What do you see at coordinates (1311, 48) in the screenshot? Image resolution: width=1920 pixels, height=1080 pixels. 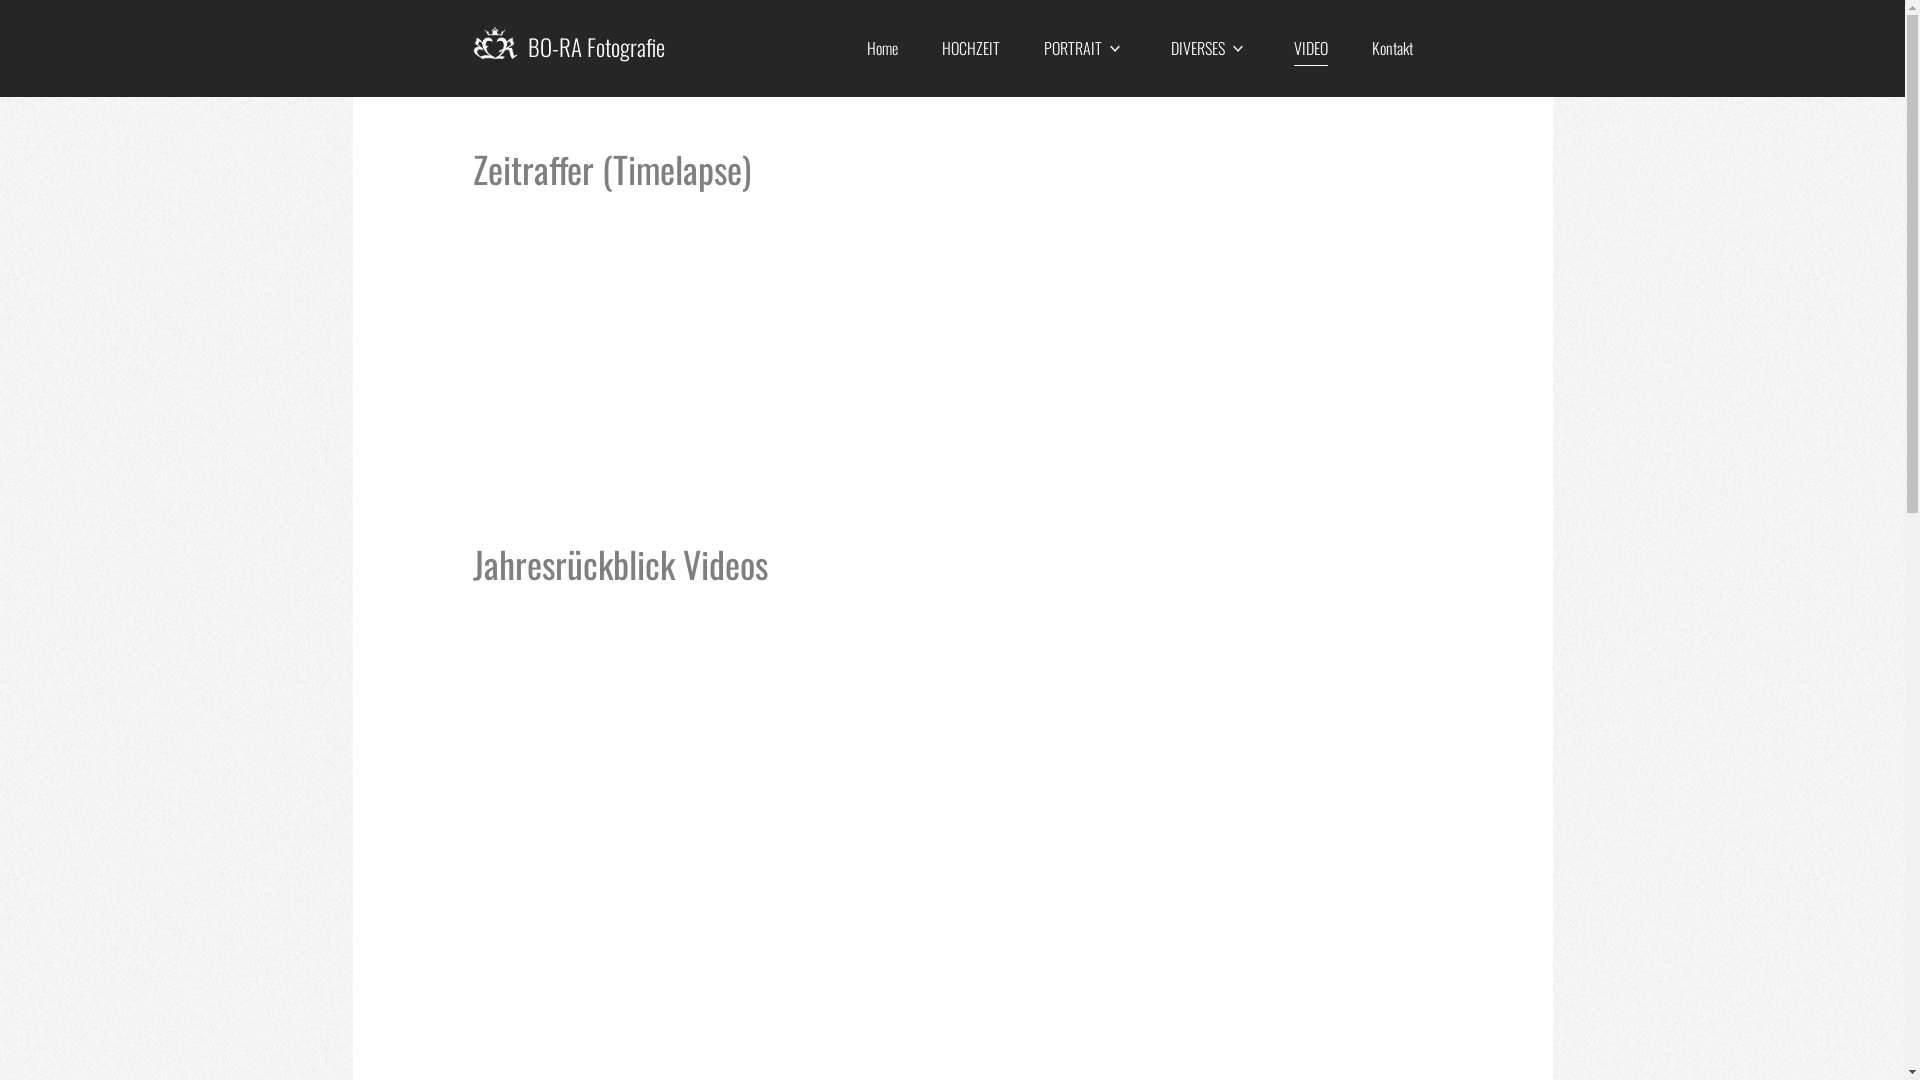 I see `VIDEO` at bounding box center [1311, 48].